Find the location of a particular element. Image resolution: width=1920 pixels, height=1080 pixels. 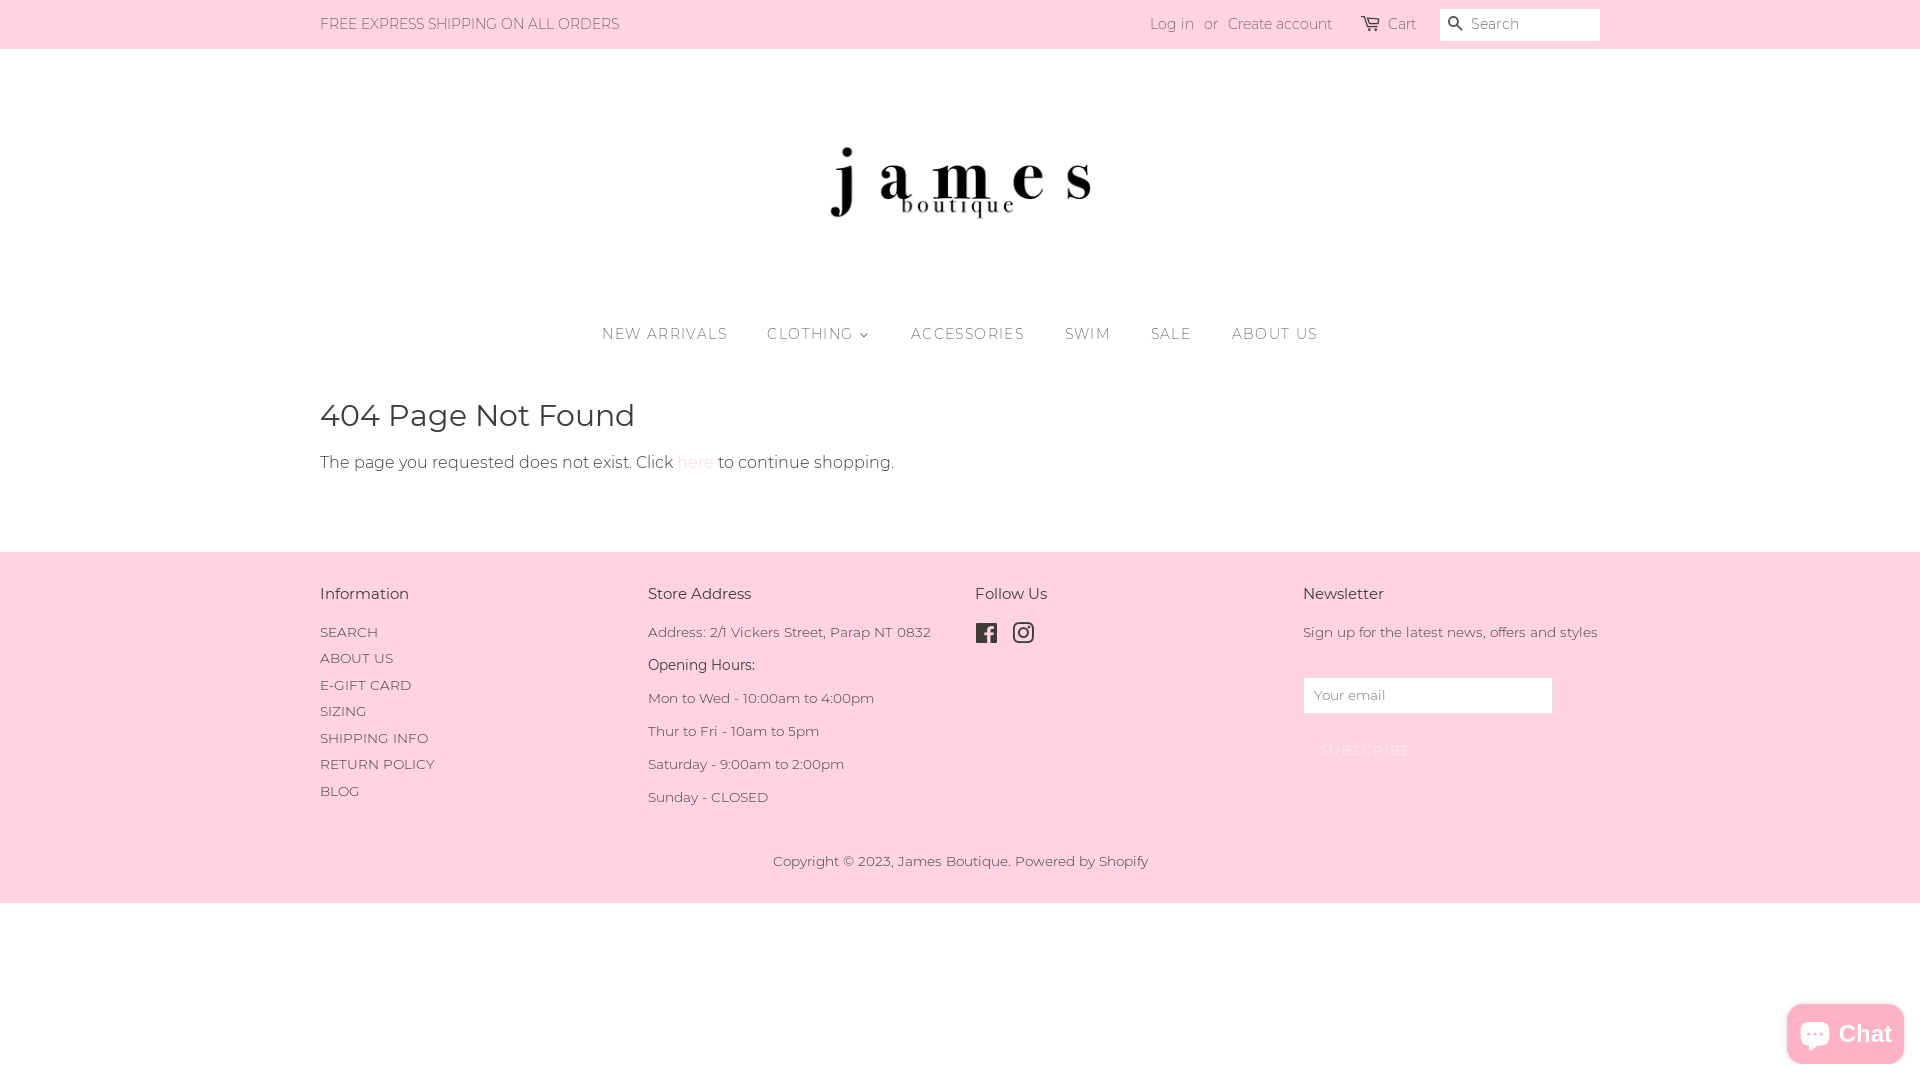

ABOUT US is located at coordinates (1268, 335).